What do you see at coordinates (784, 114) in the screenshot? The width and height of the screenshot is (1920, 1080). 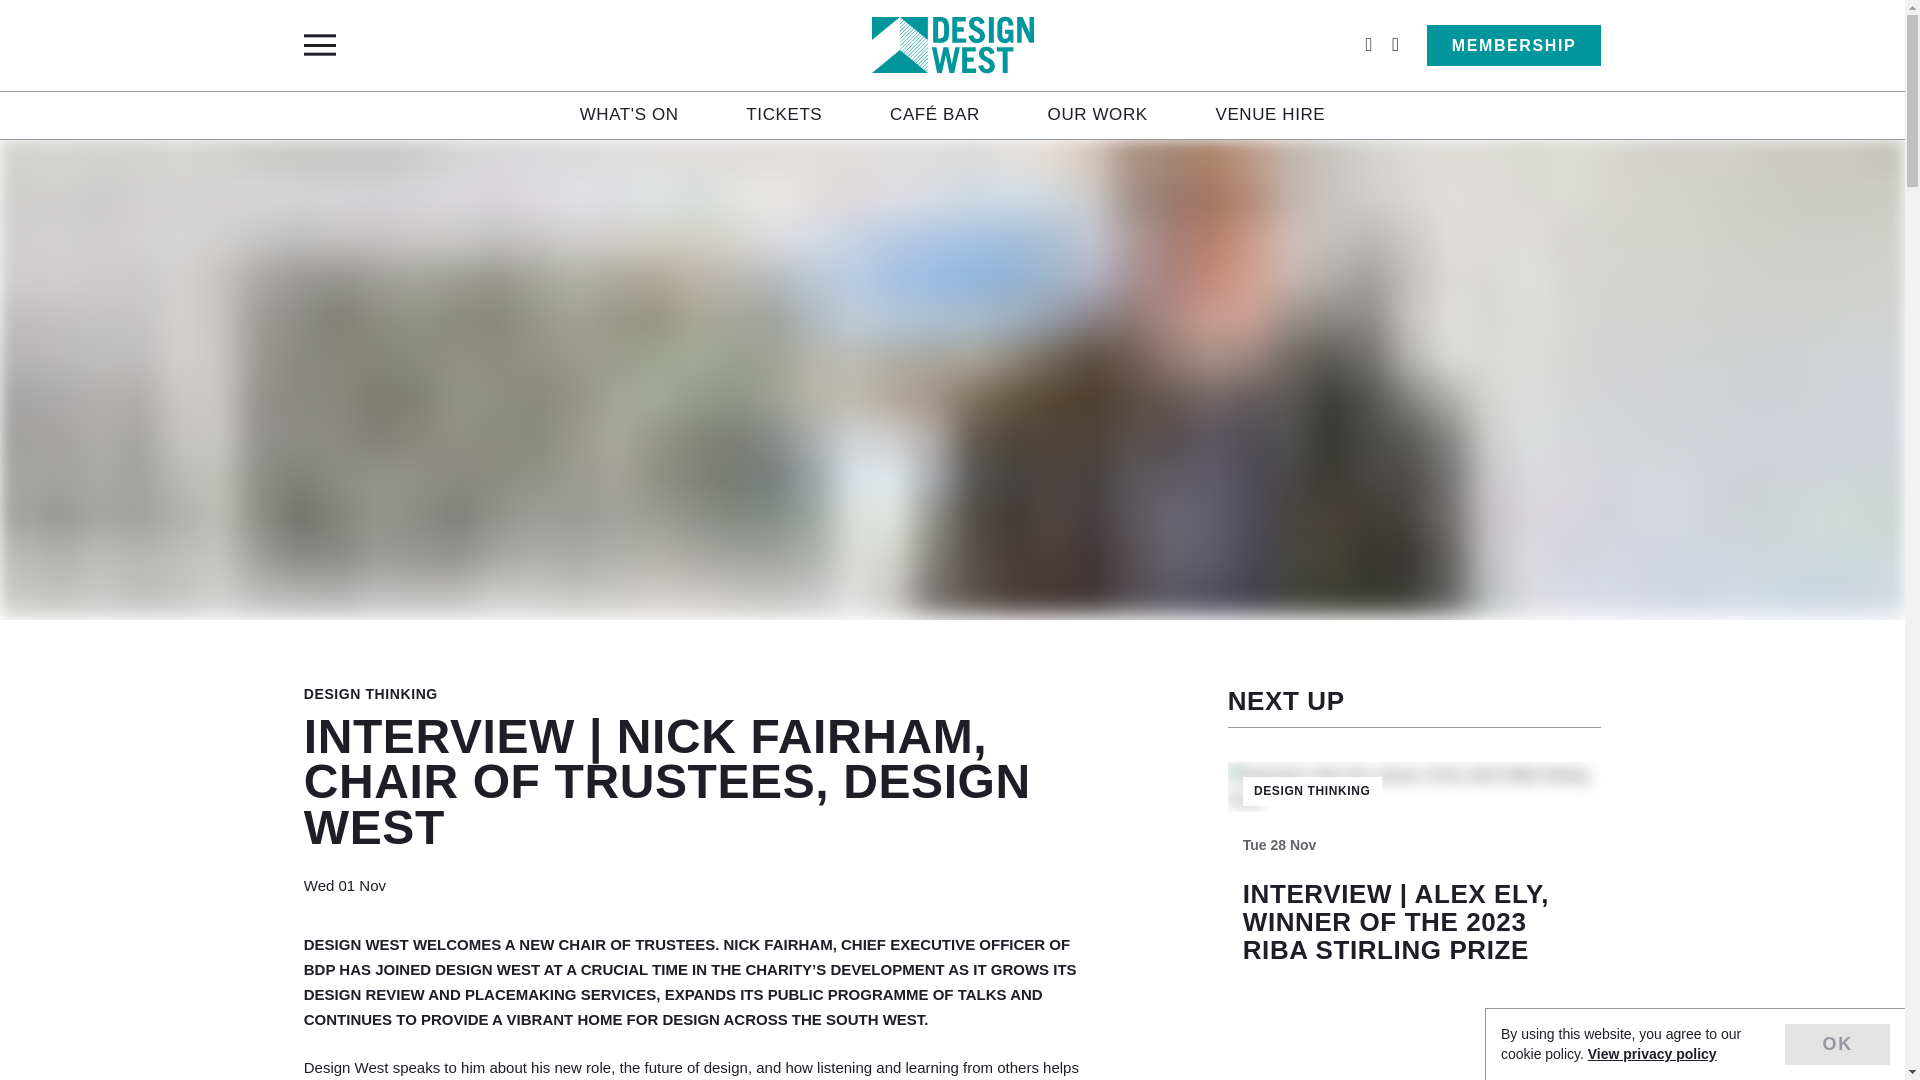 I see `TICKETS` at bounding box center [784, 114].